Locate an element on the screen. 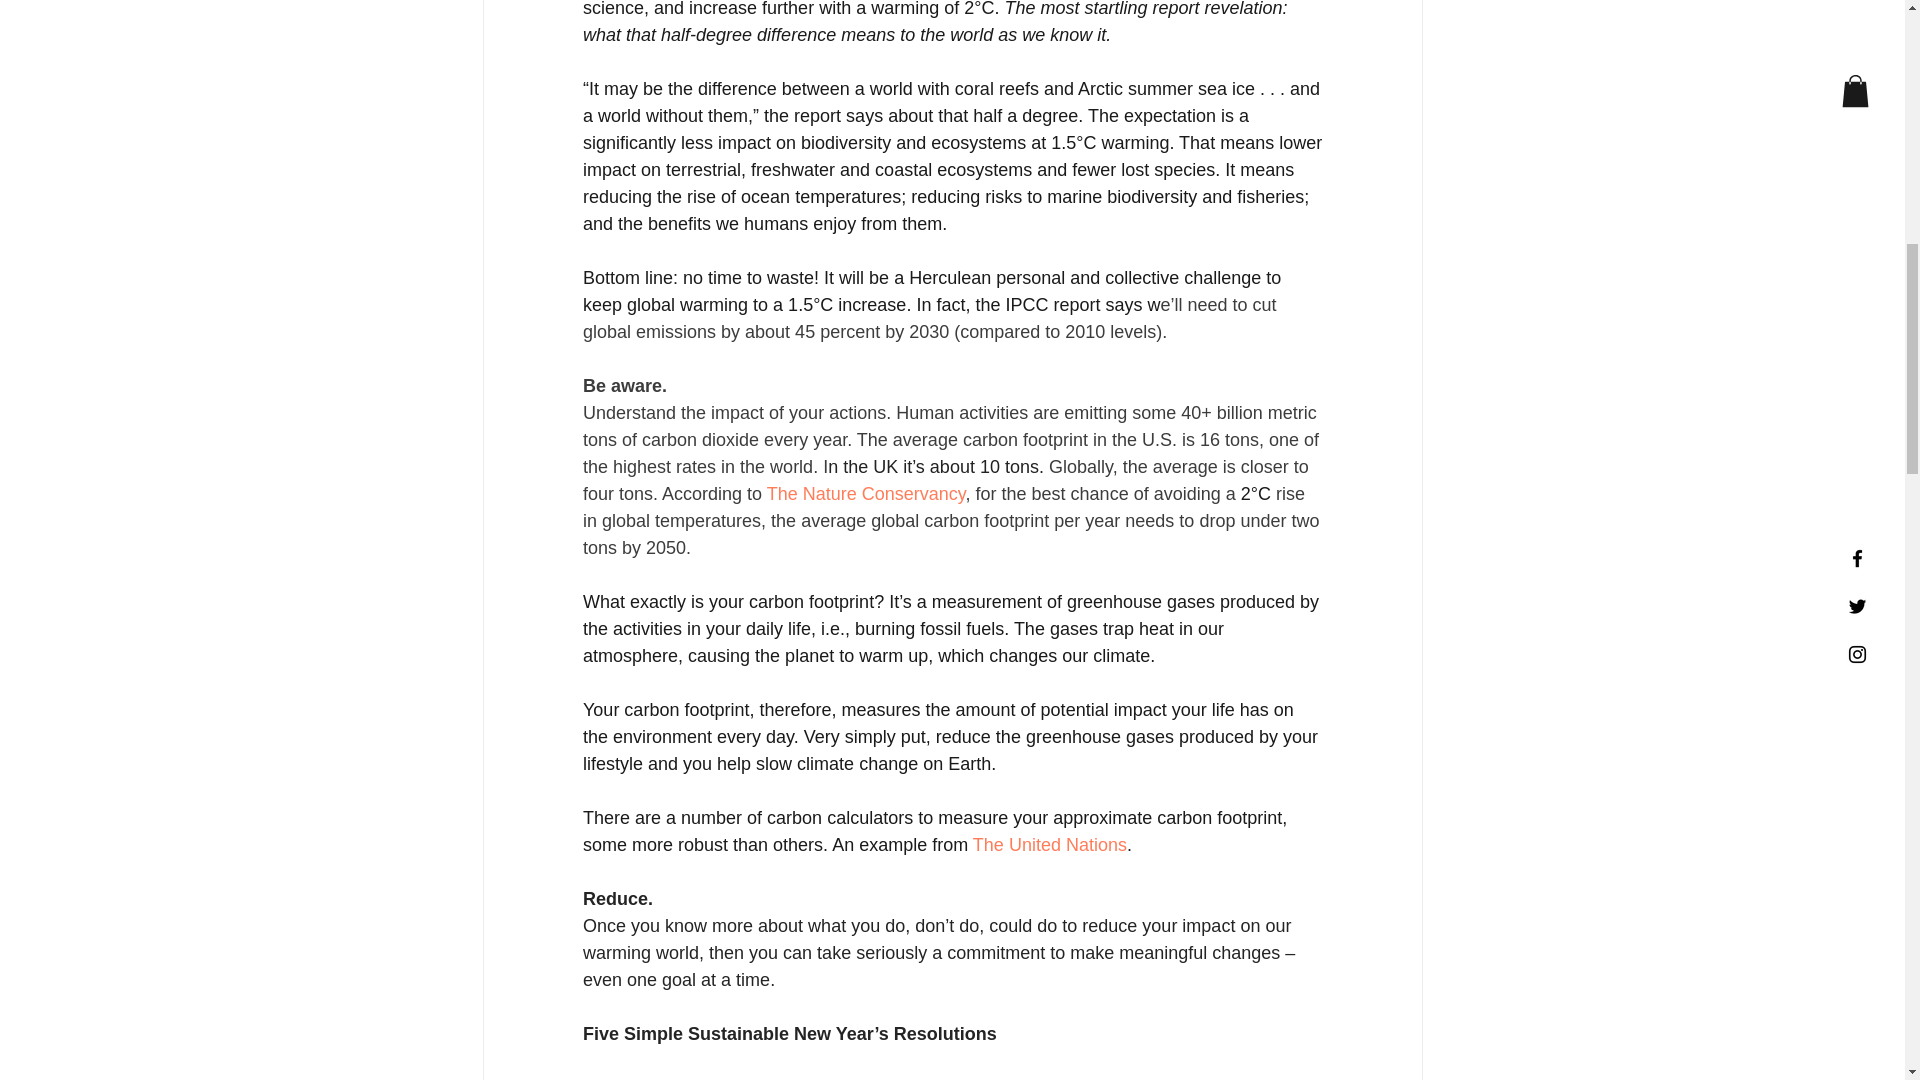 Image resolution: width=1920 pixels, height=1080 pixels. The United Nations is located at coordinates (1048, 844).